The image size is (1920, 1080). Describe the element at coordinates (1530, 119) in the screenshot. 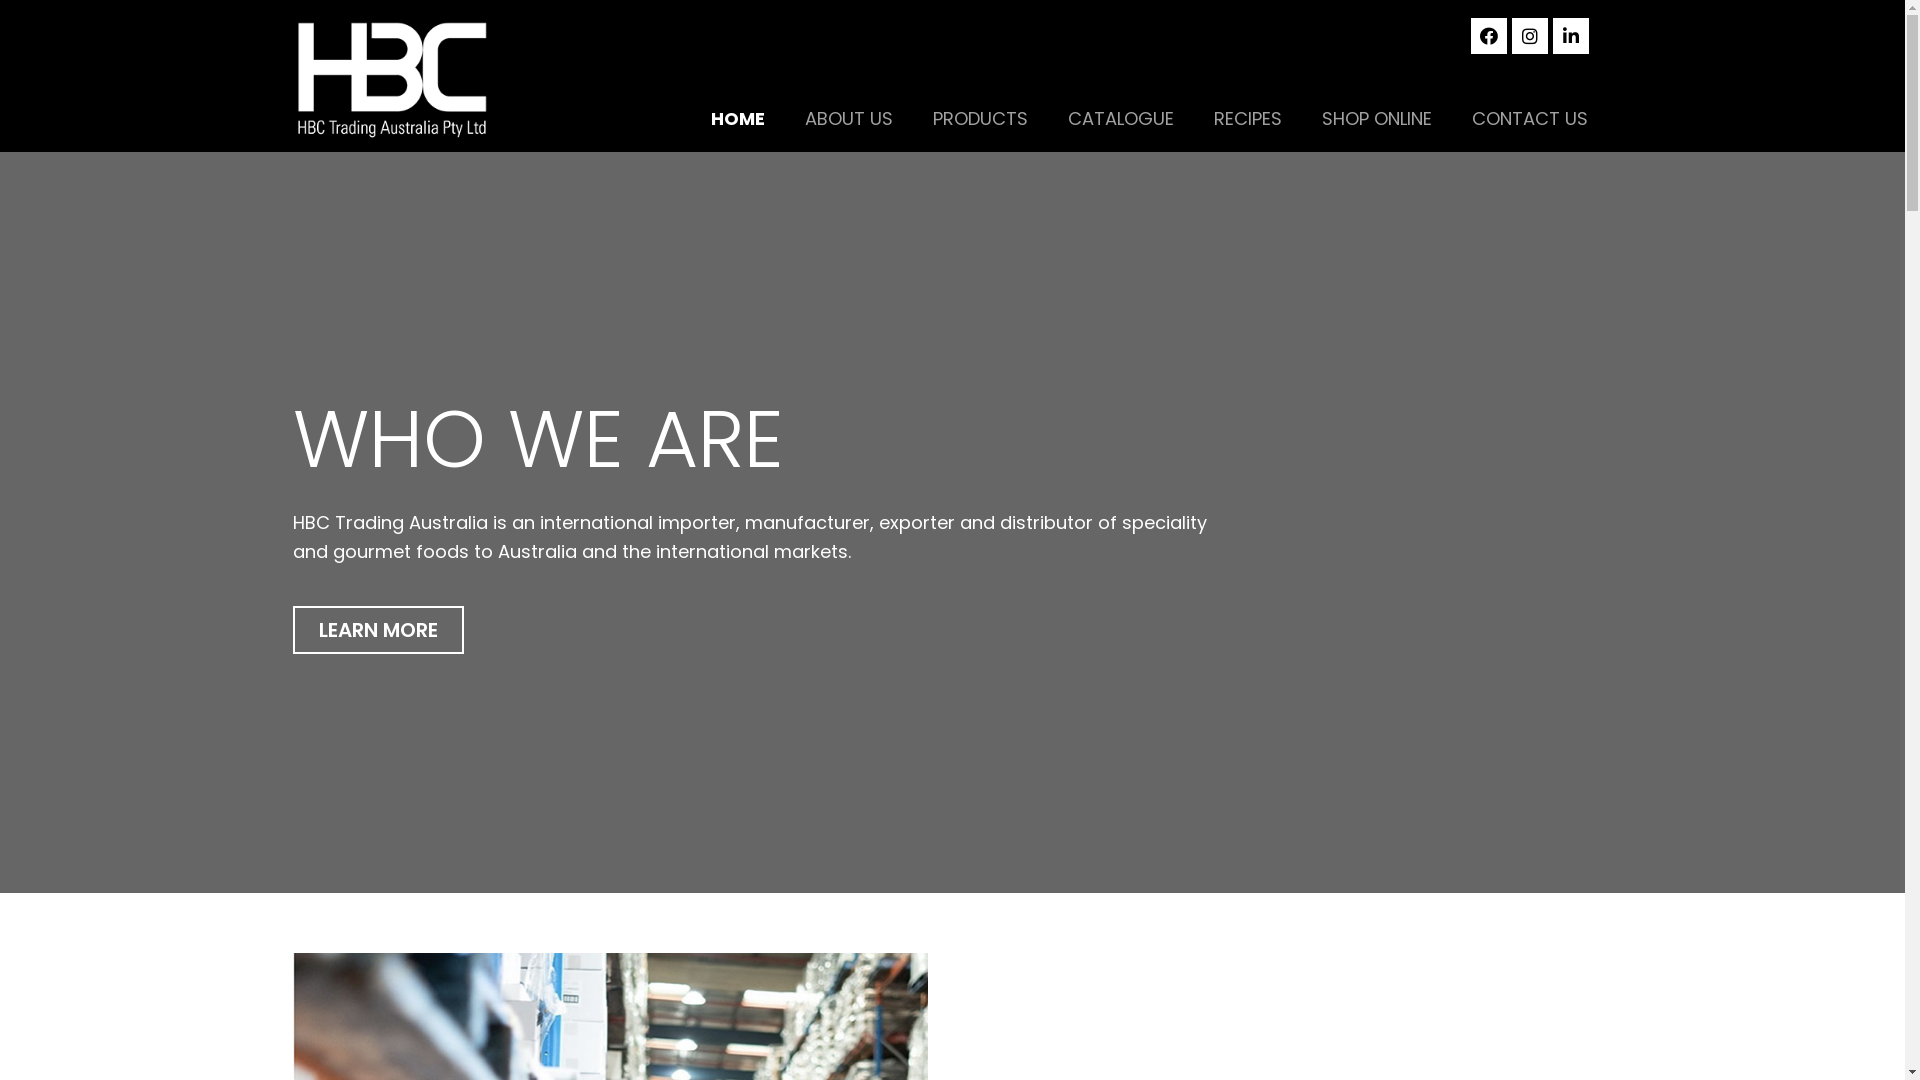

I see `CONTACT US` at that location.